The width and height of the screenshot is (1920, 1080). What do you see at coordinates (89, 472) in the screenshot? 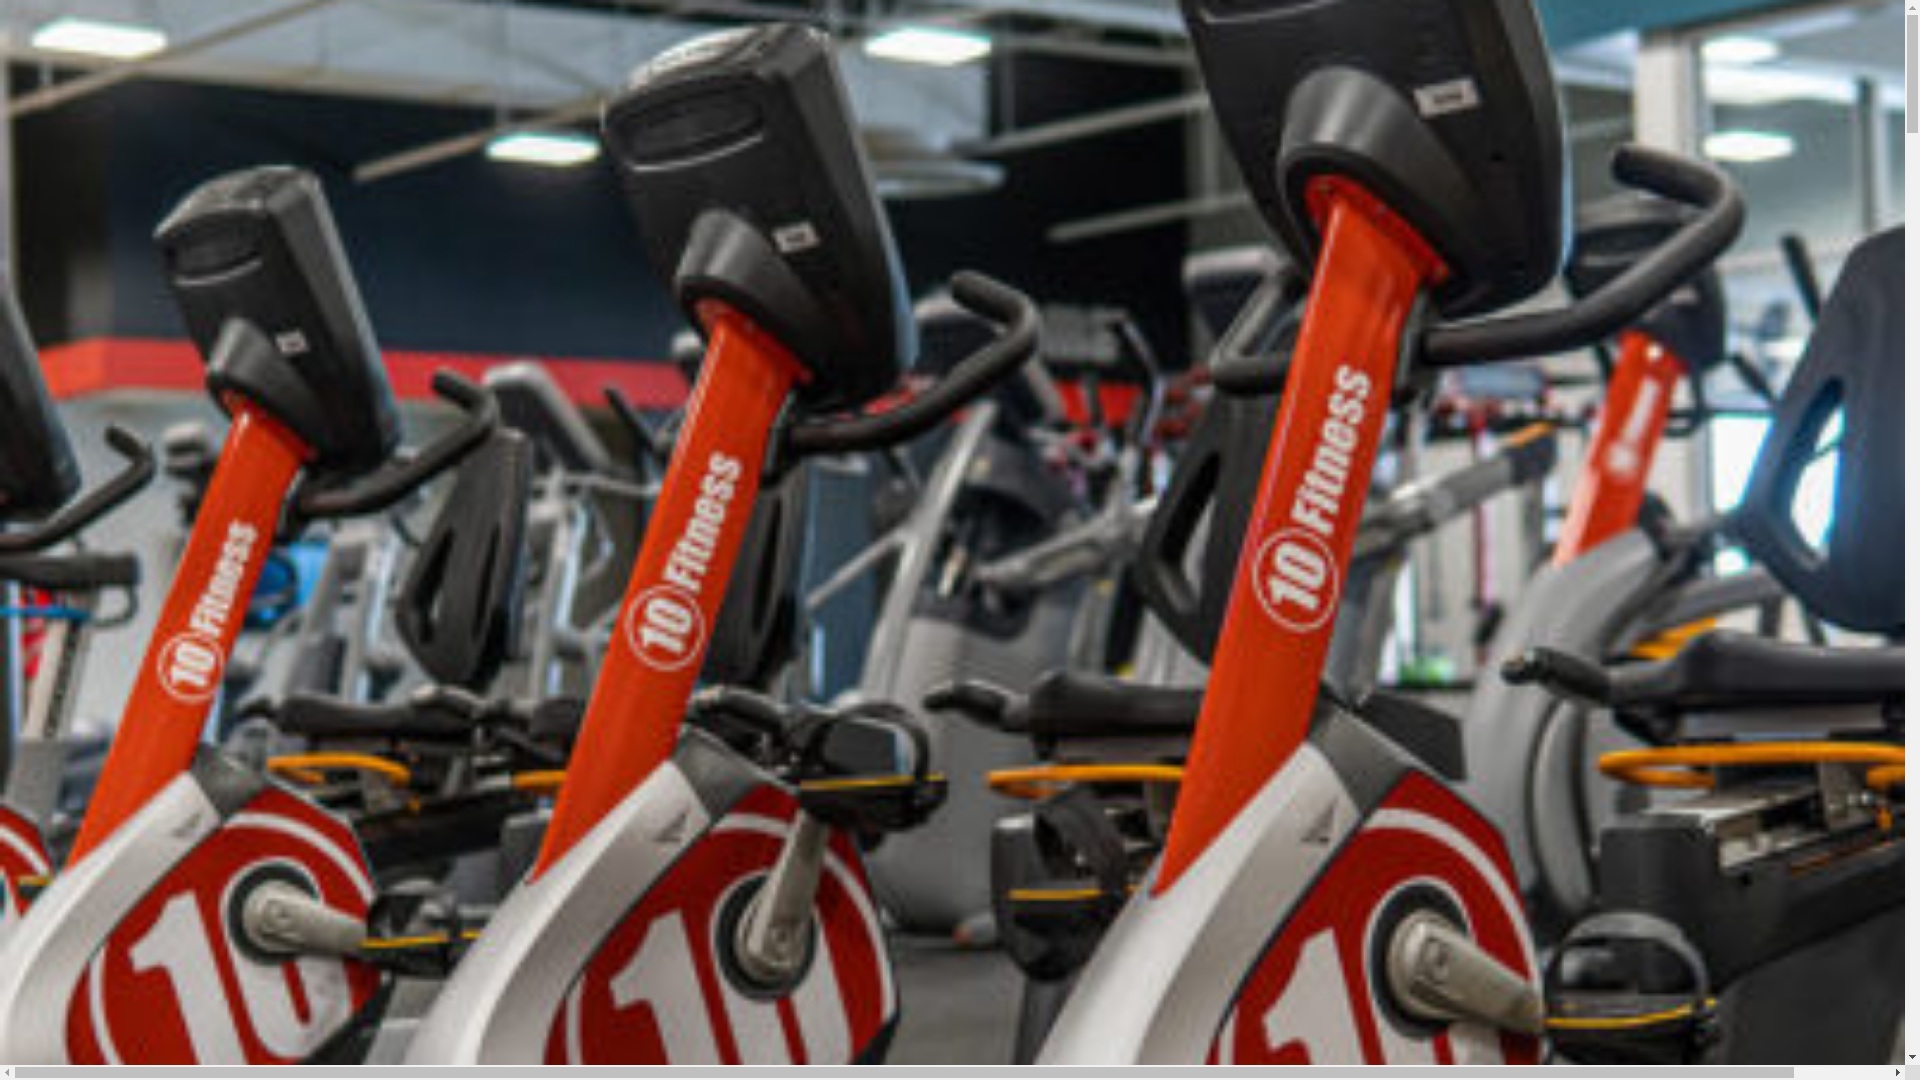
I see `EXTRAS` at bounding box center [89, 472].